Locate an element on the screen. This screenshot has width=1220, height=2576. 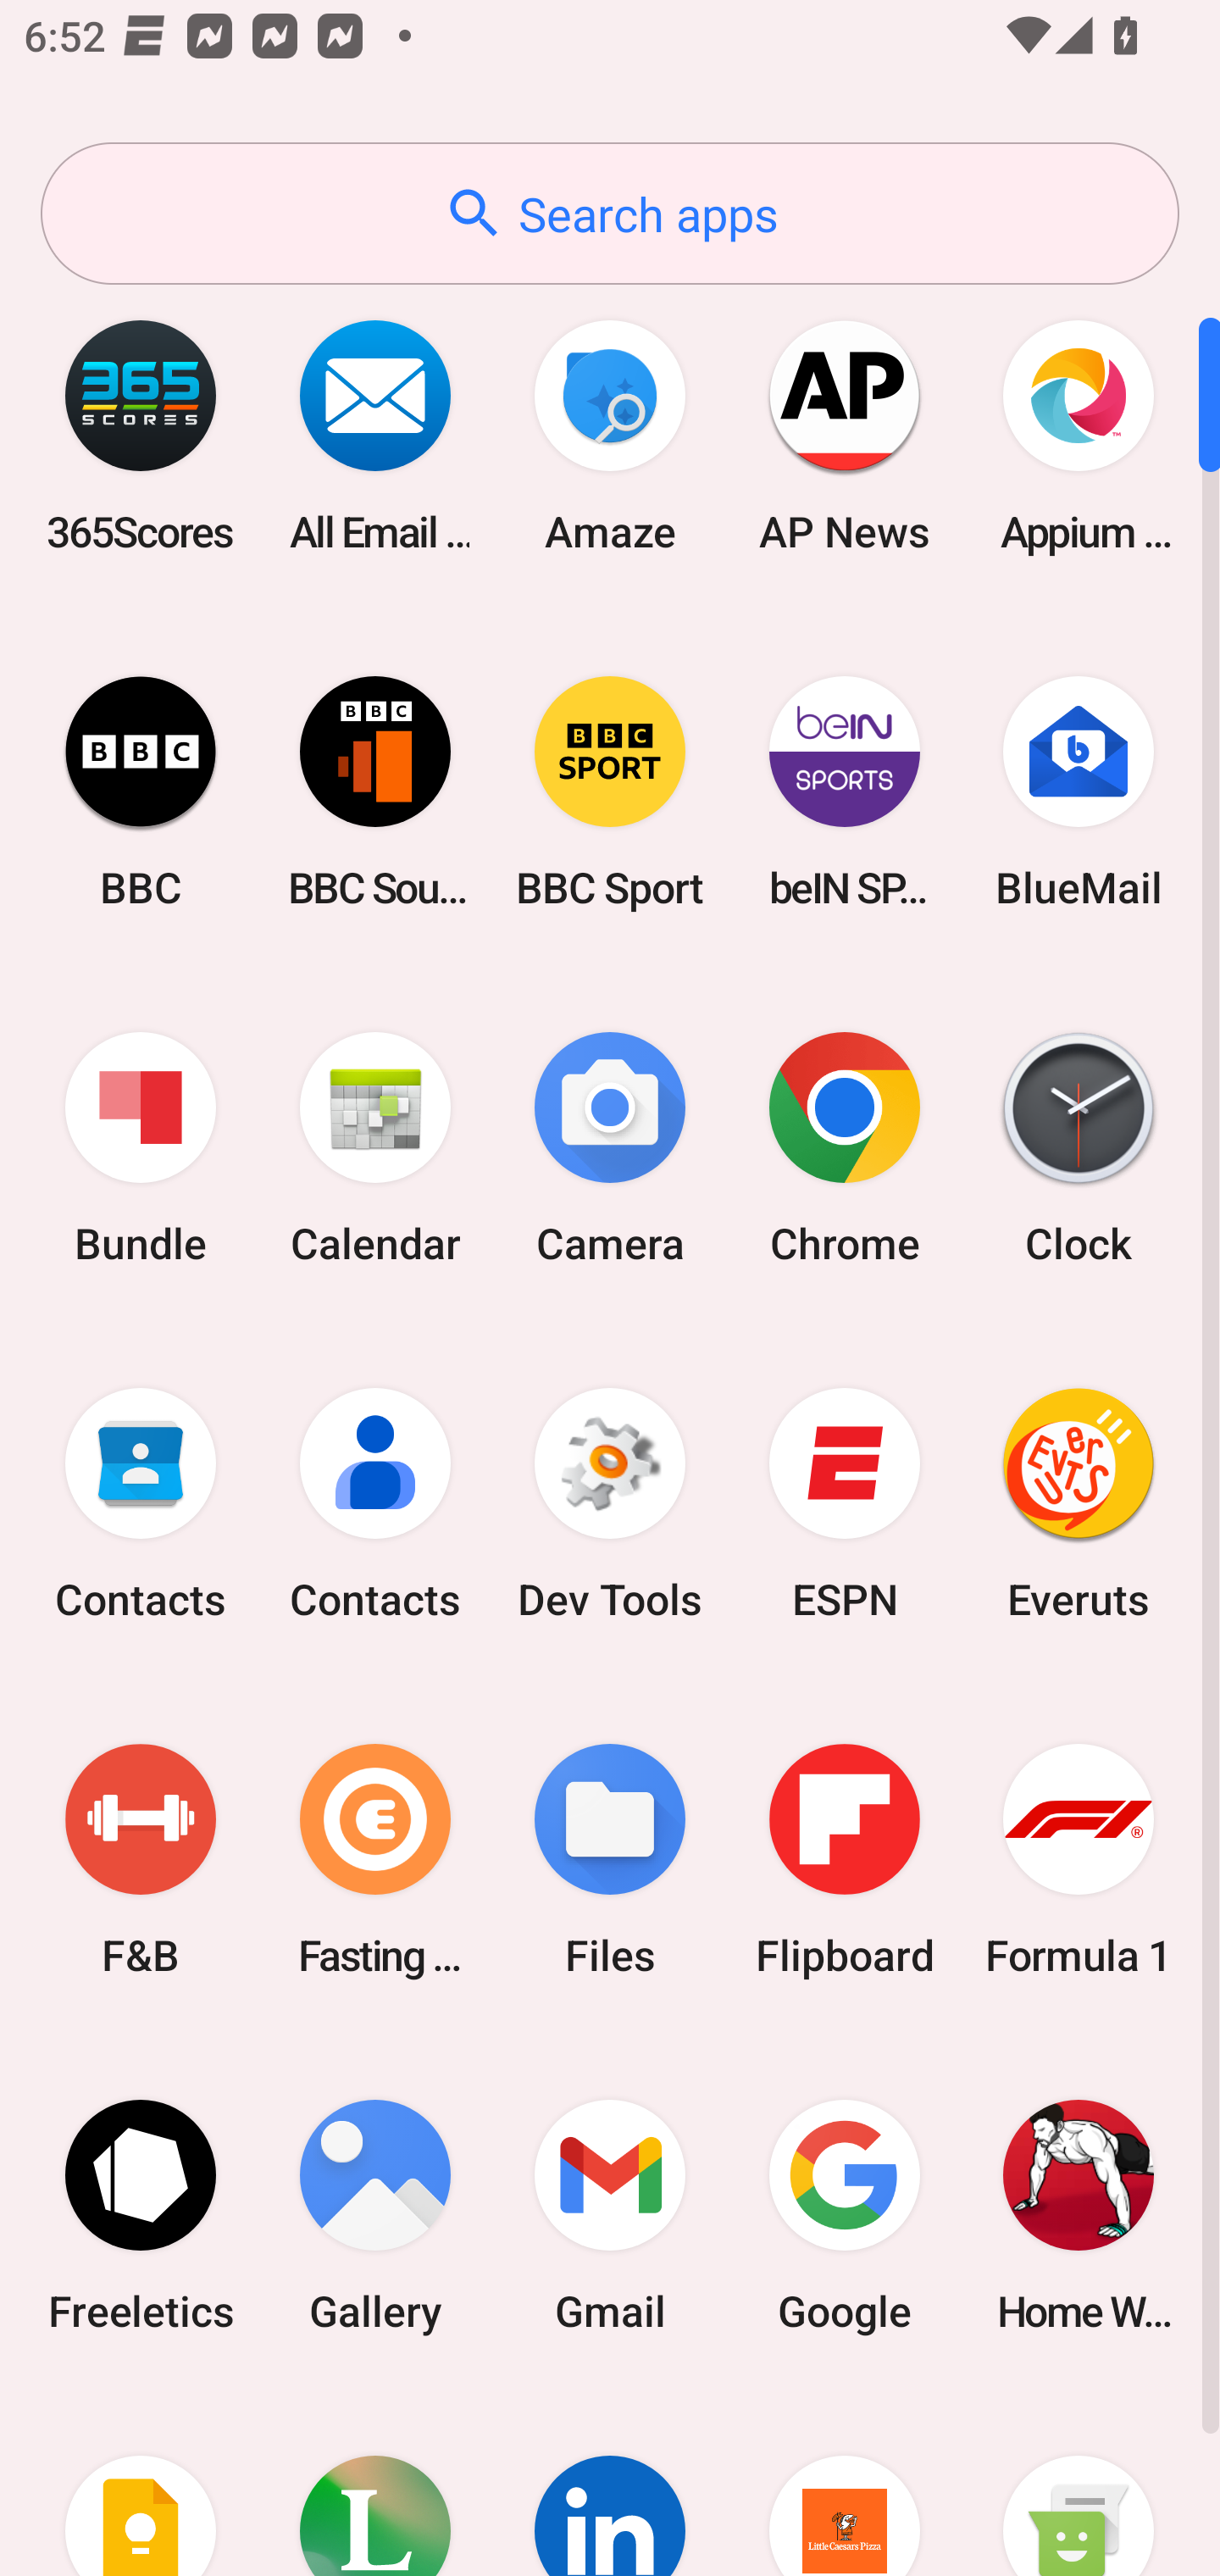
BBC Sounds is located at coordinates (375, 791).